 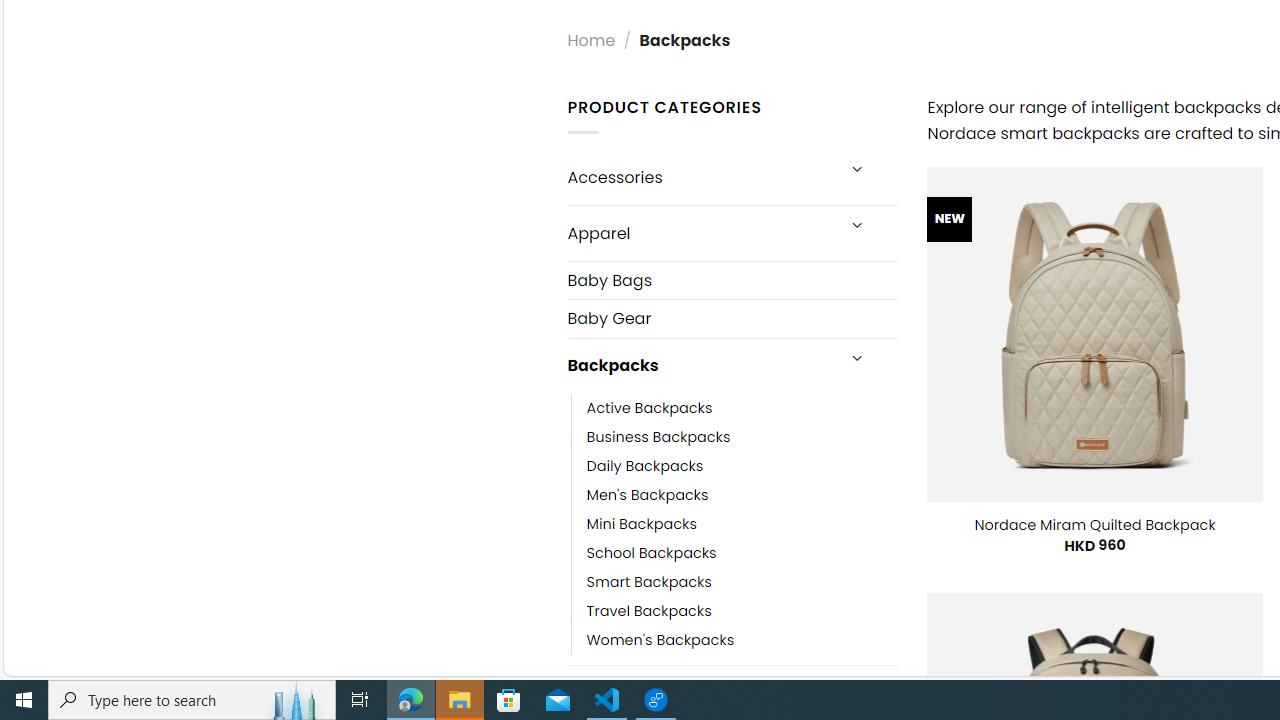 I want to click on Accessories, so click(x=700, y=177).